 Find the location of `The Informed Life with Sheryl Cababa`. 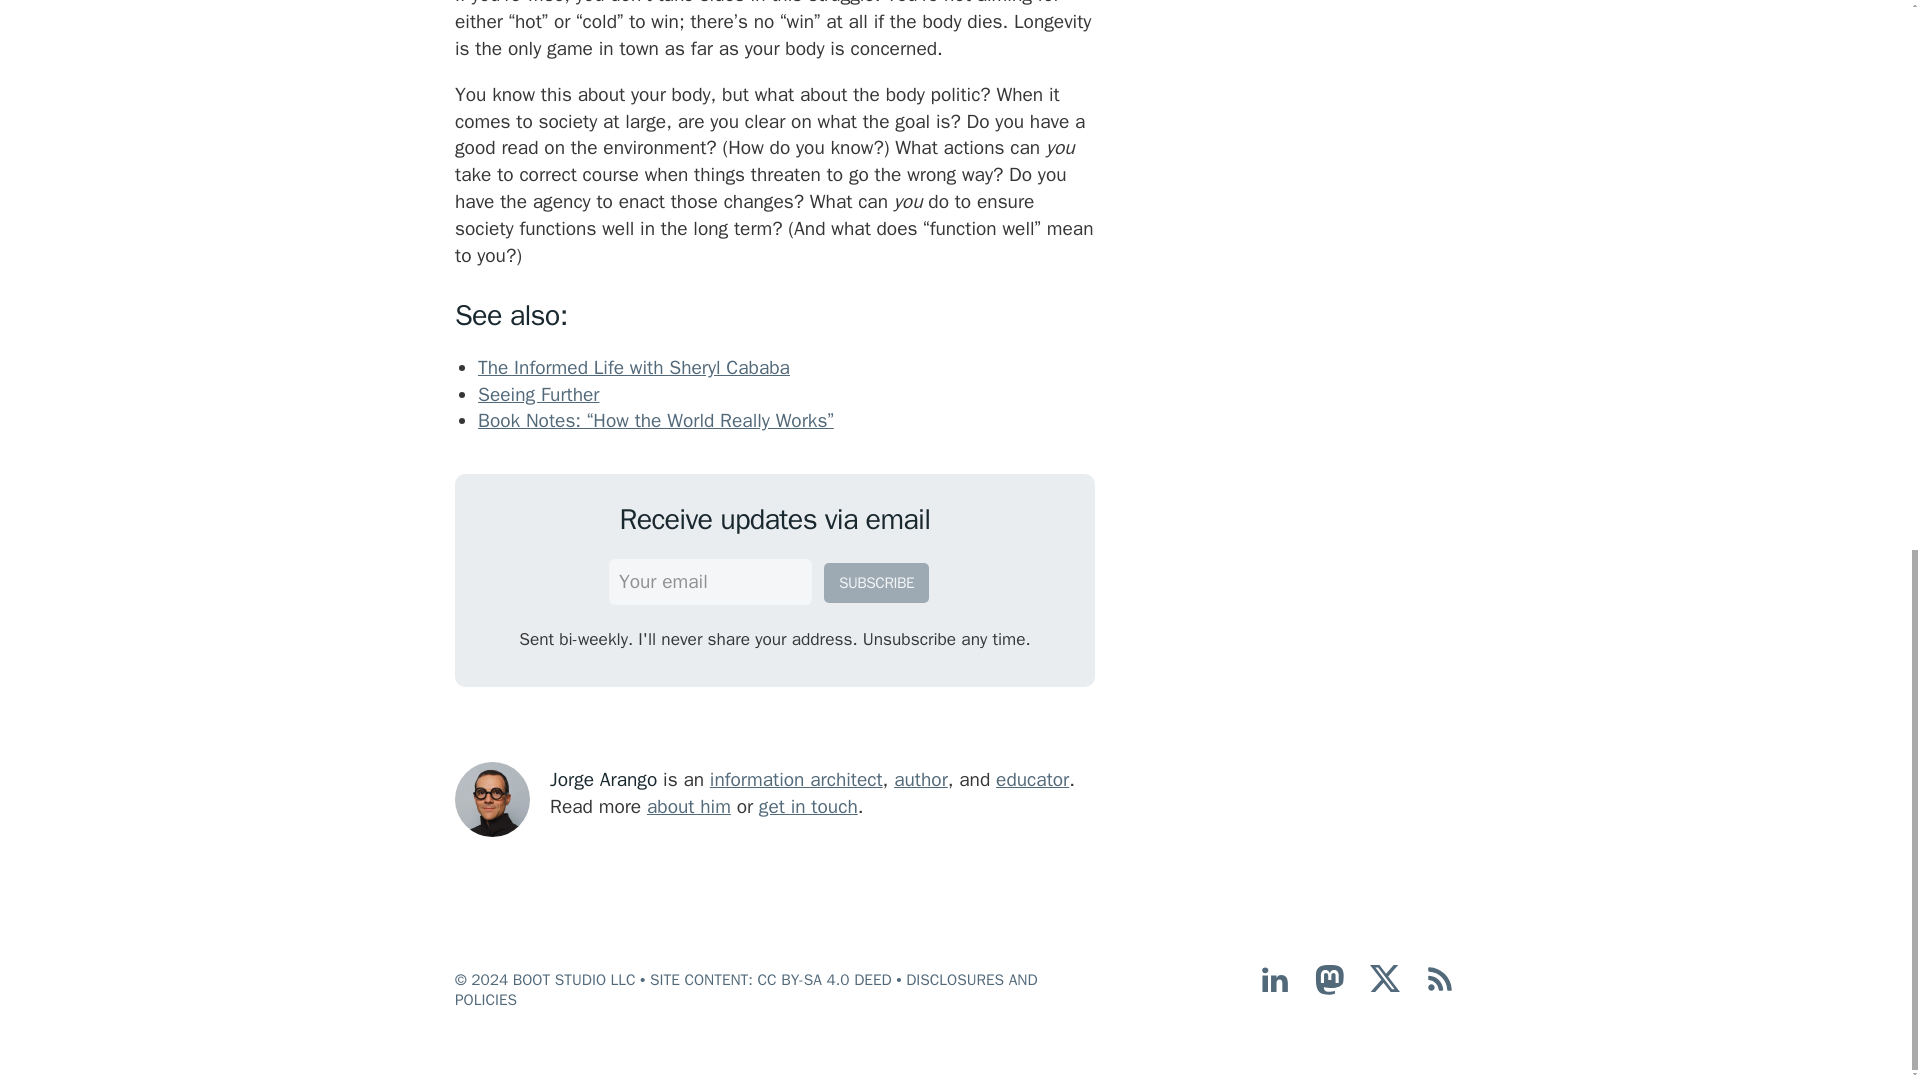

The Informed Life with Sheryl Cababa is located at coordinates (634, 368).